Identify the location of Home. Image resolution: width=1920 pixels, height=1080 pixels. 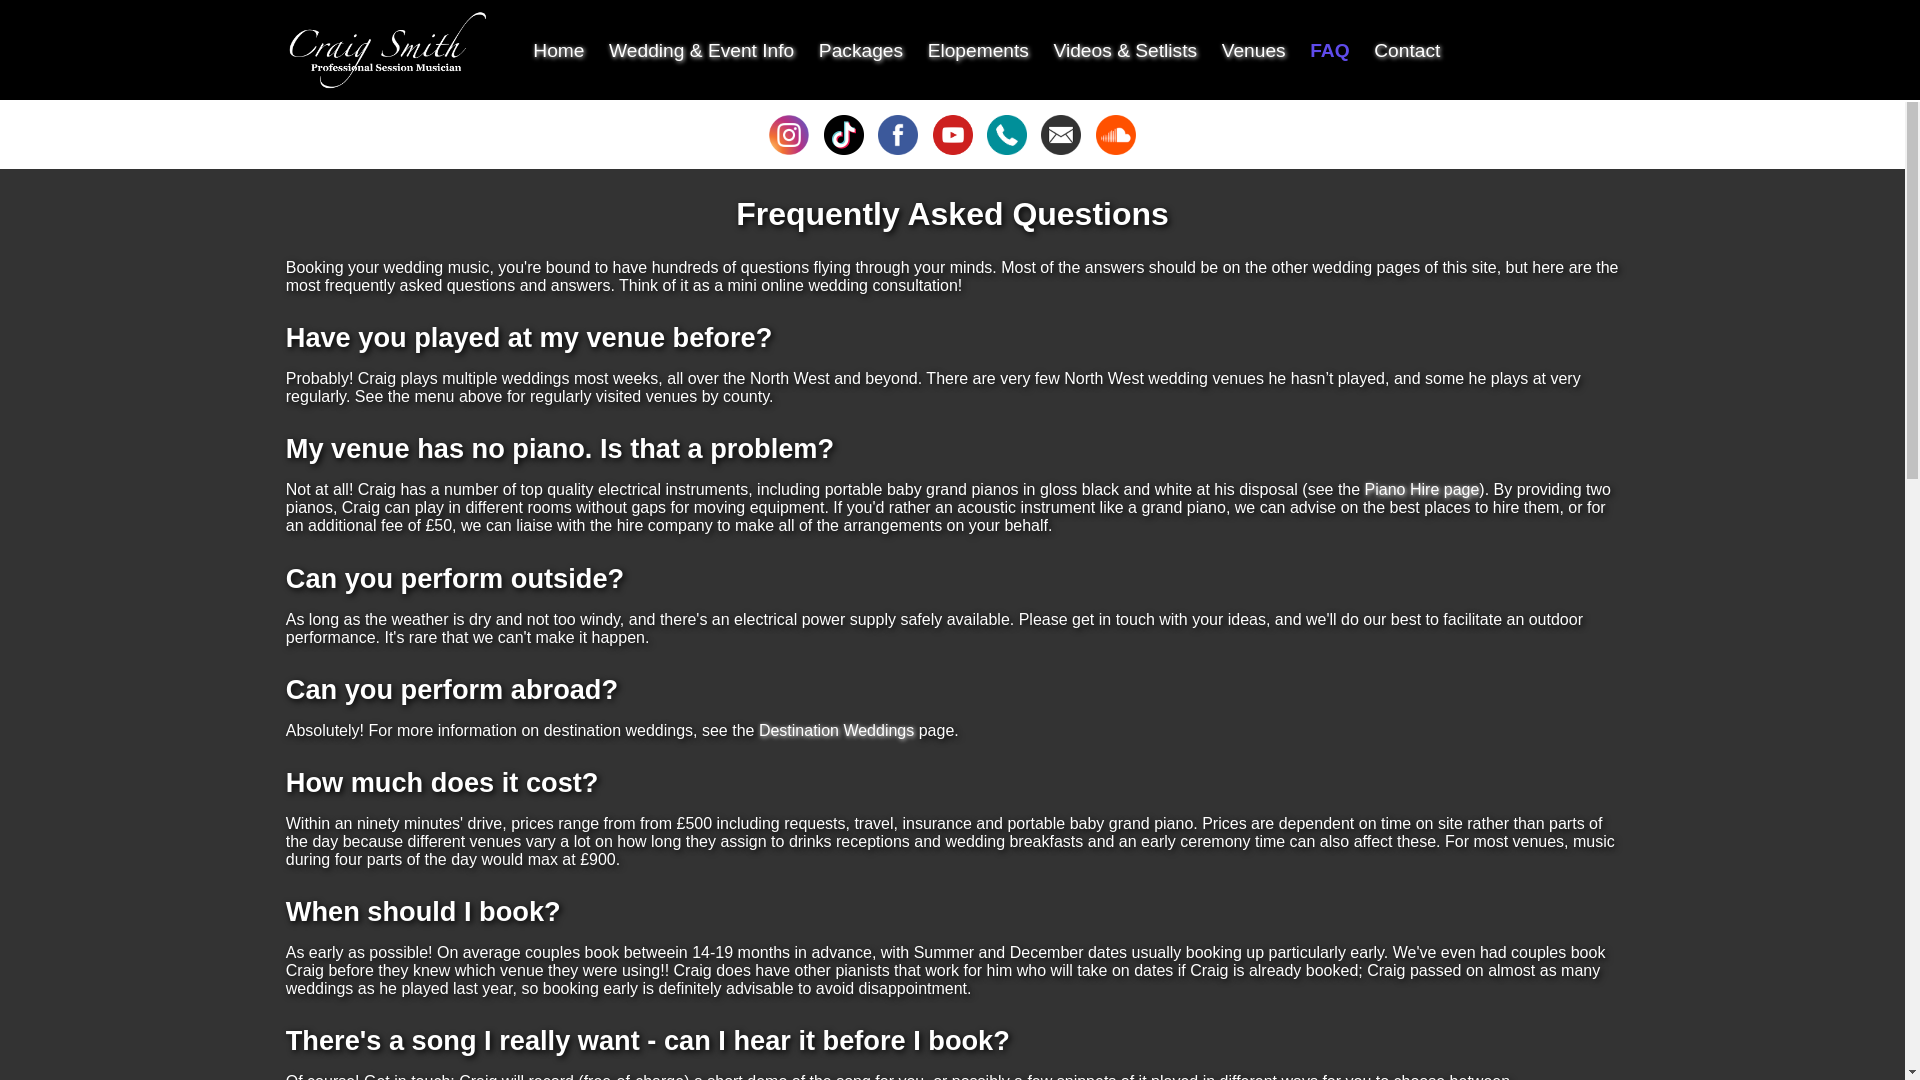
(558, 50).